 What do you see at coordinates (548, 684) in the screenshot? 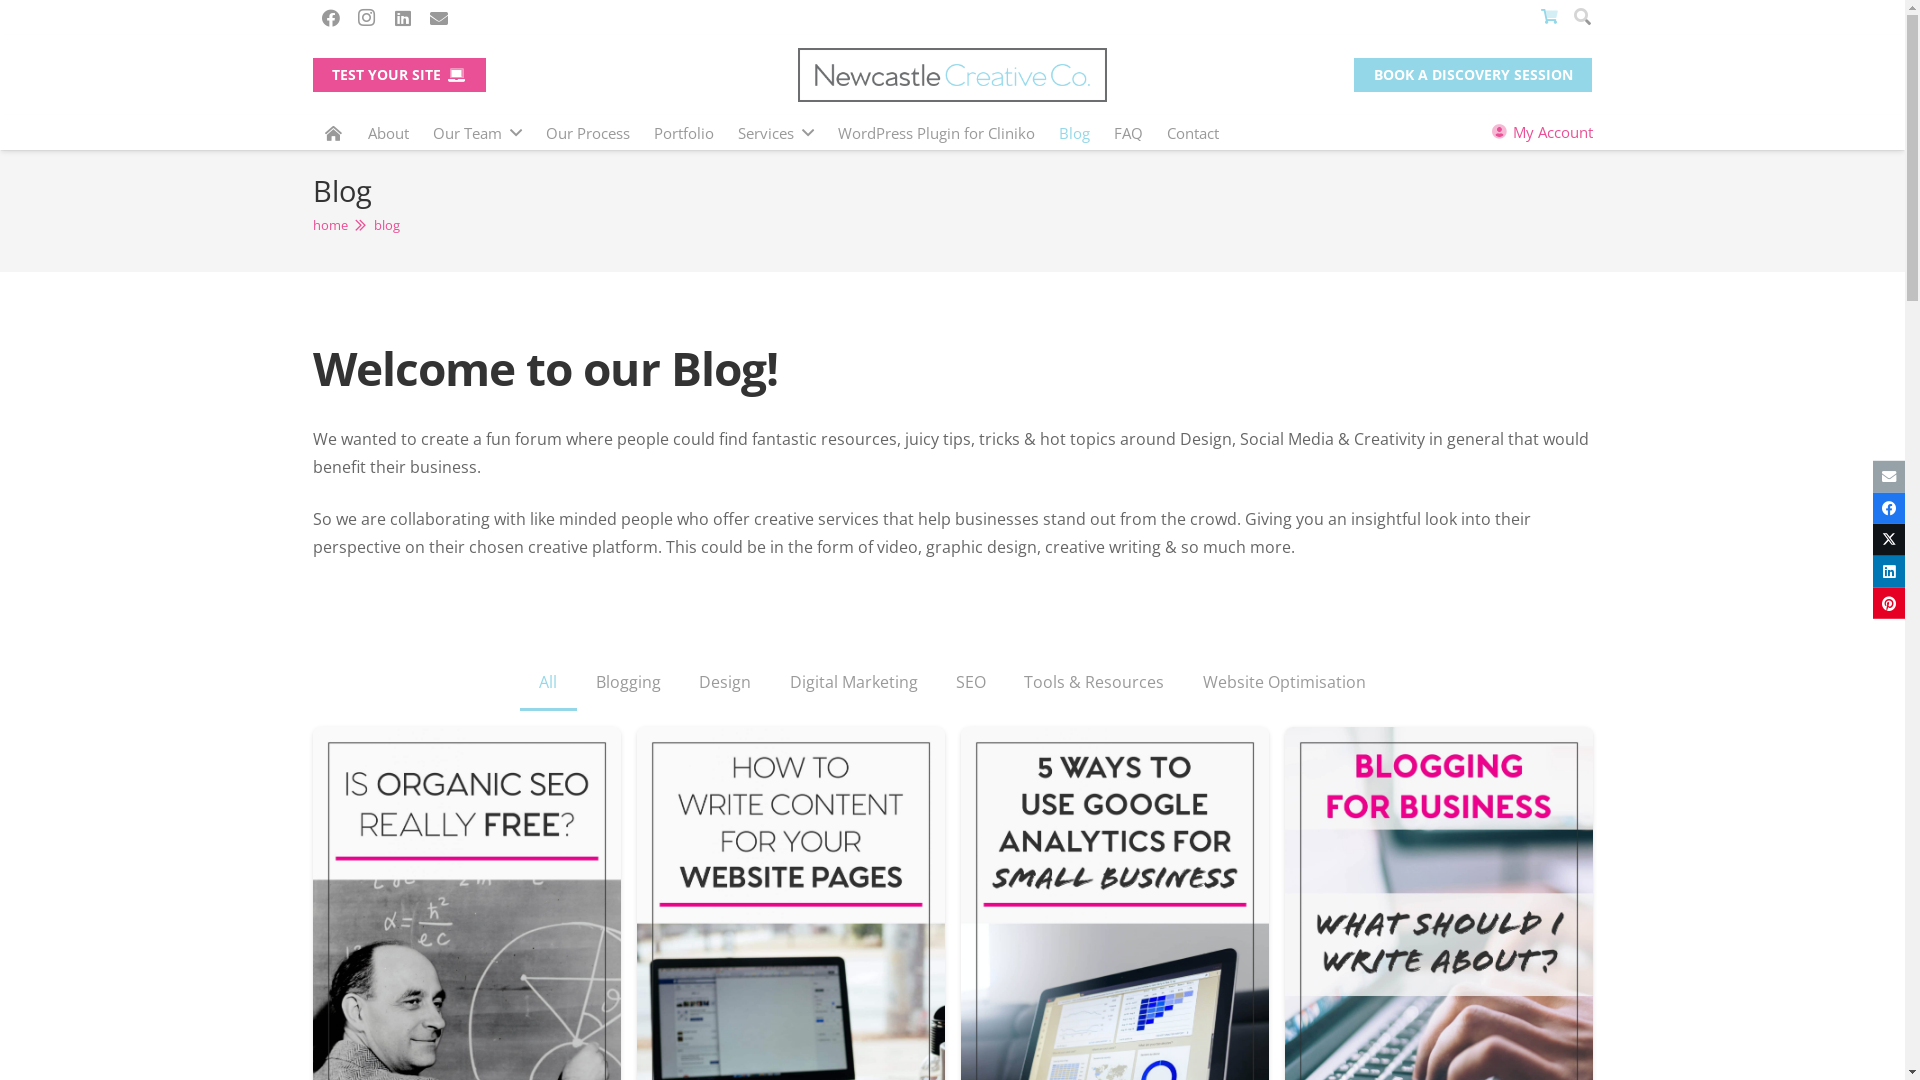
I see `All` at bounding box center [548, 684].